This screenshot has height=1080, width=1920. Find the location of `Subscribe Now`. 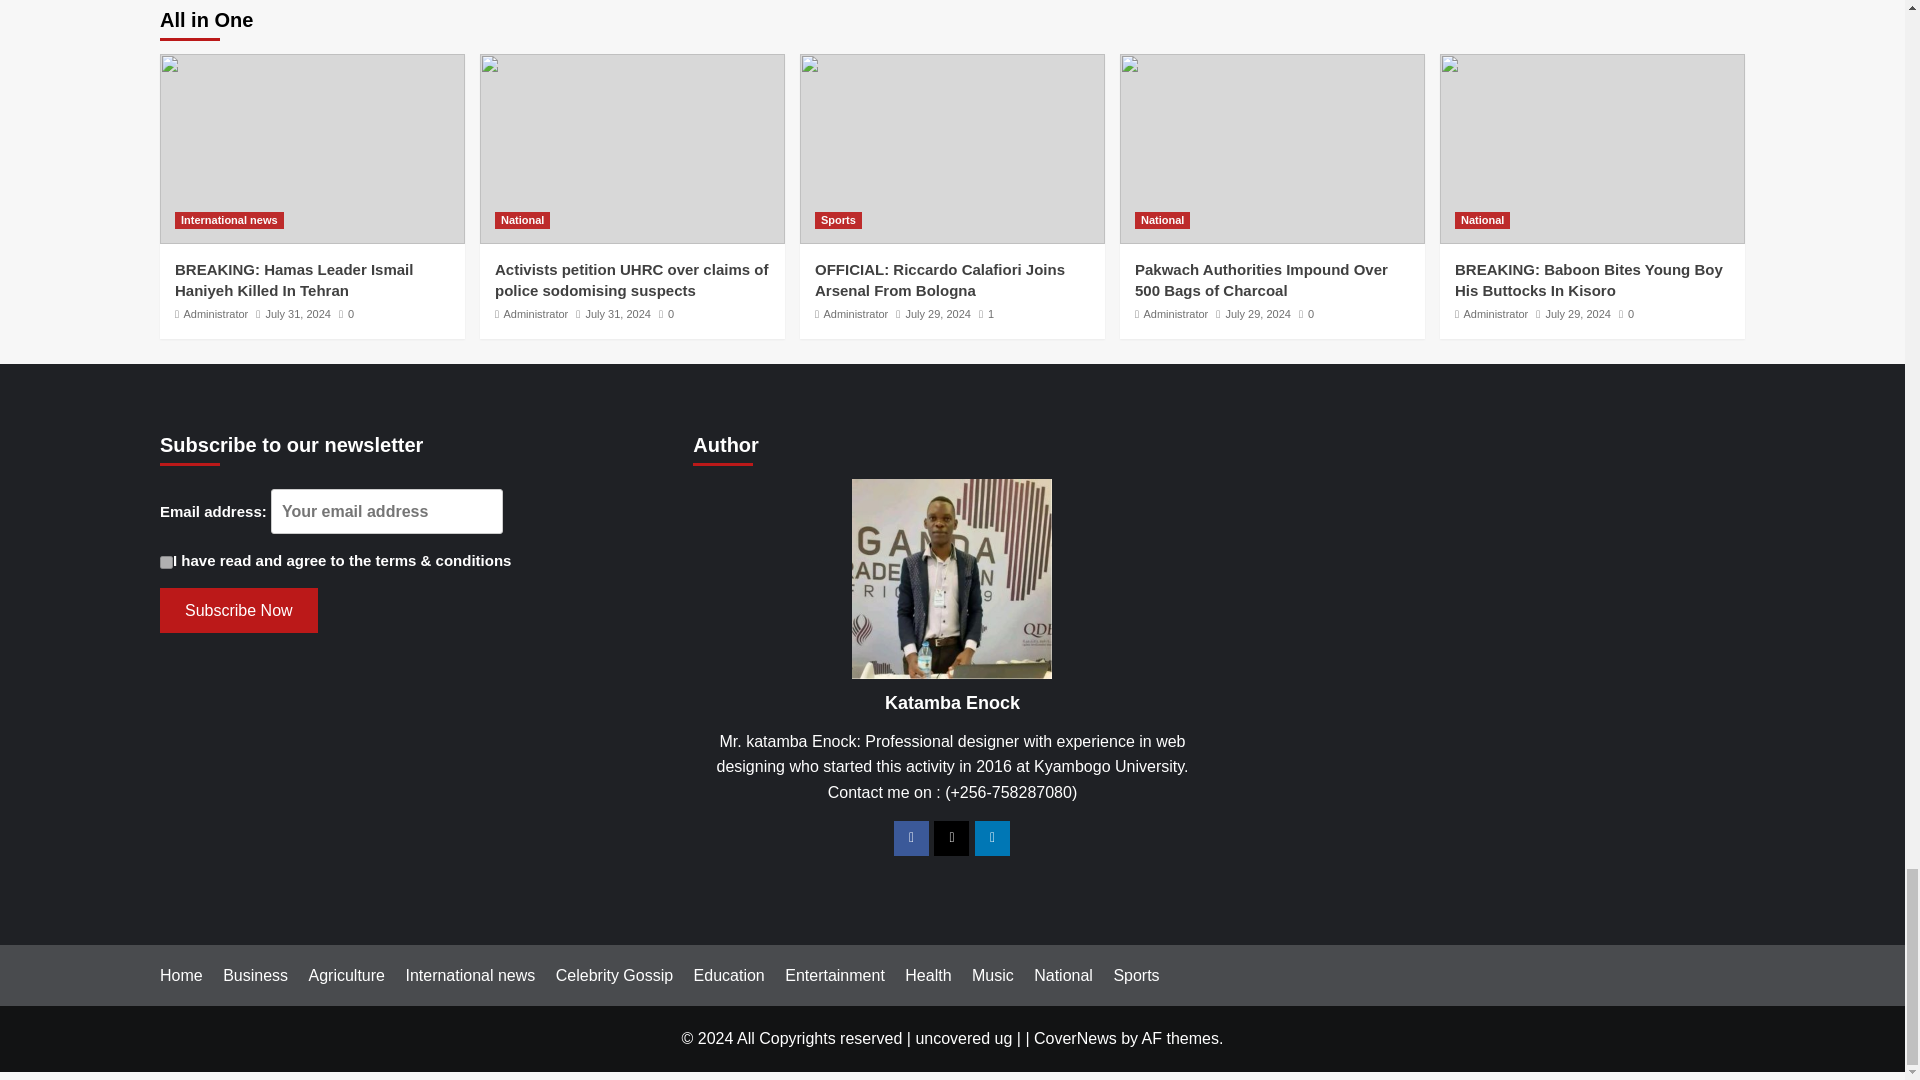

Subscribe Now is located at coordinates (238, 610).